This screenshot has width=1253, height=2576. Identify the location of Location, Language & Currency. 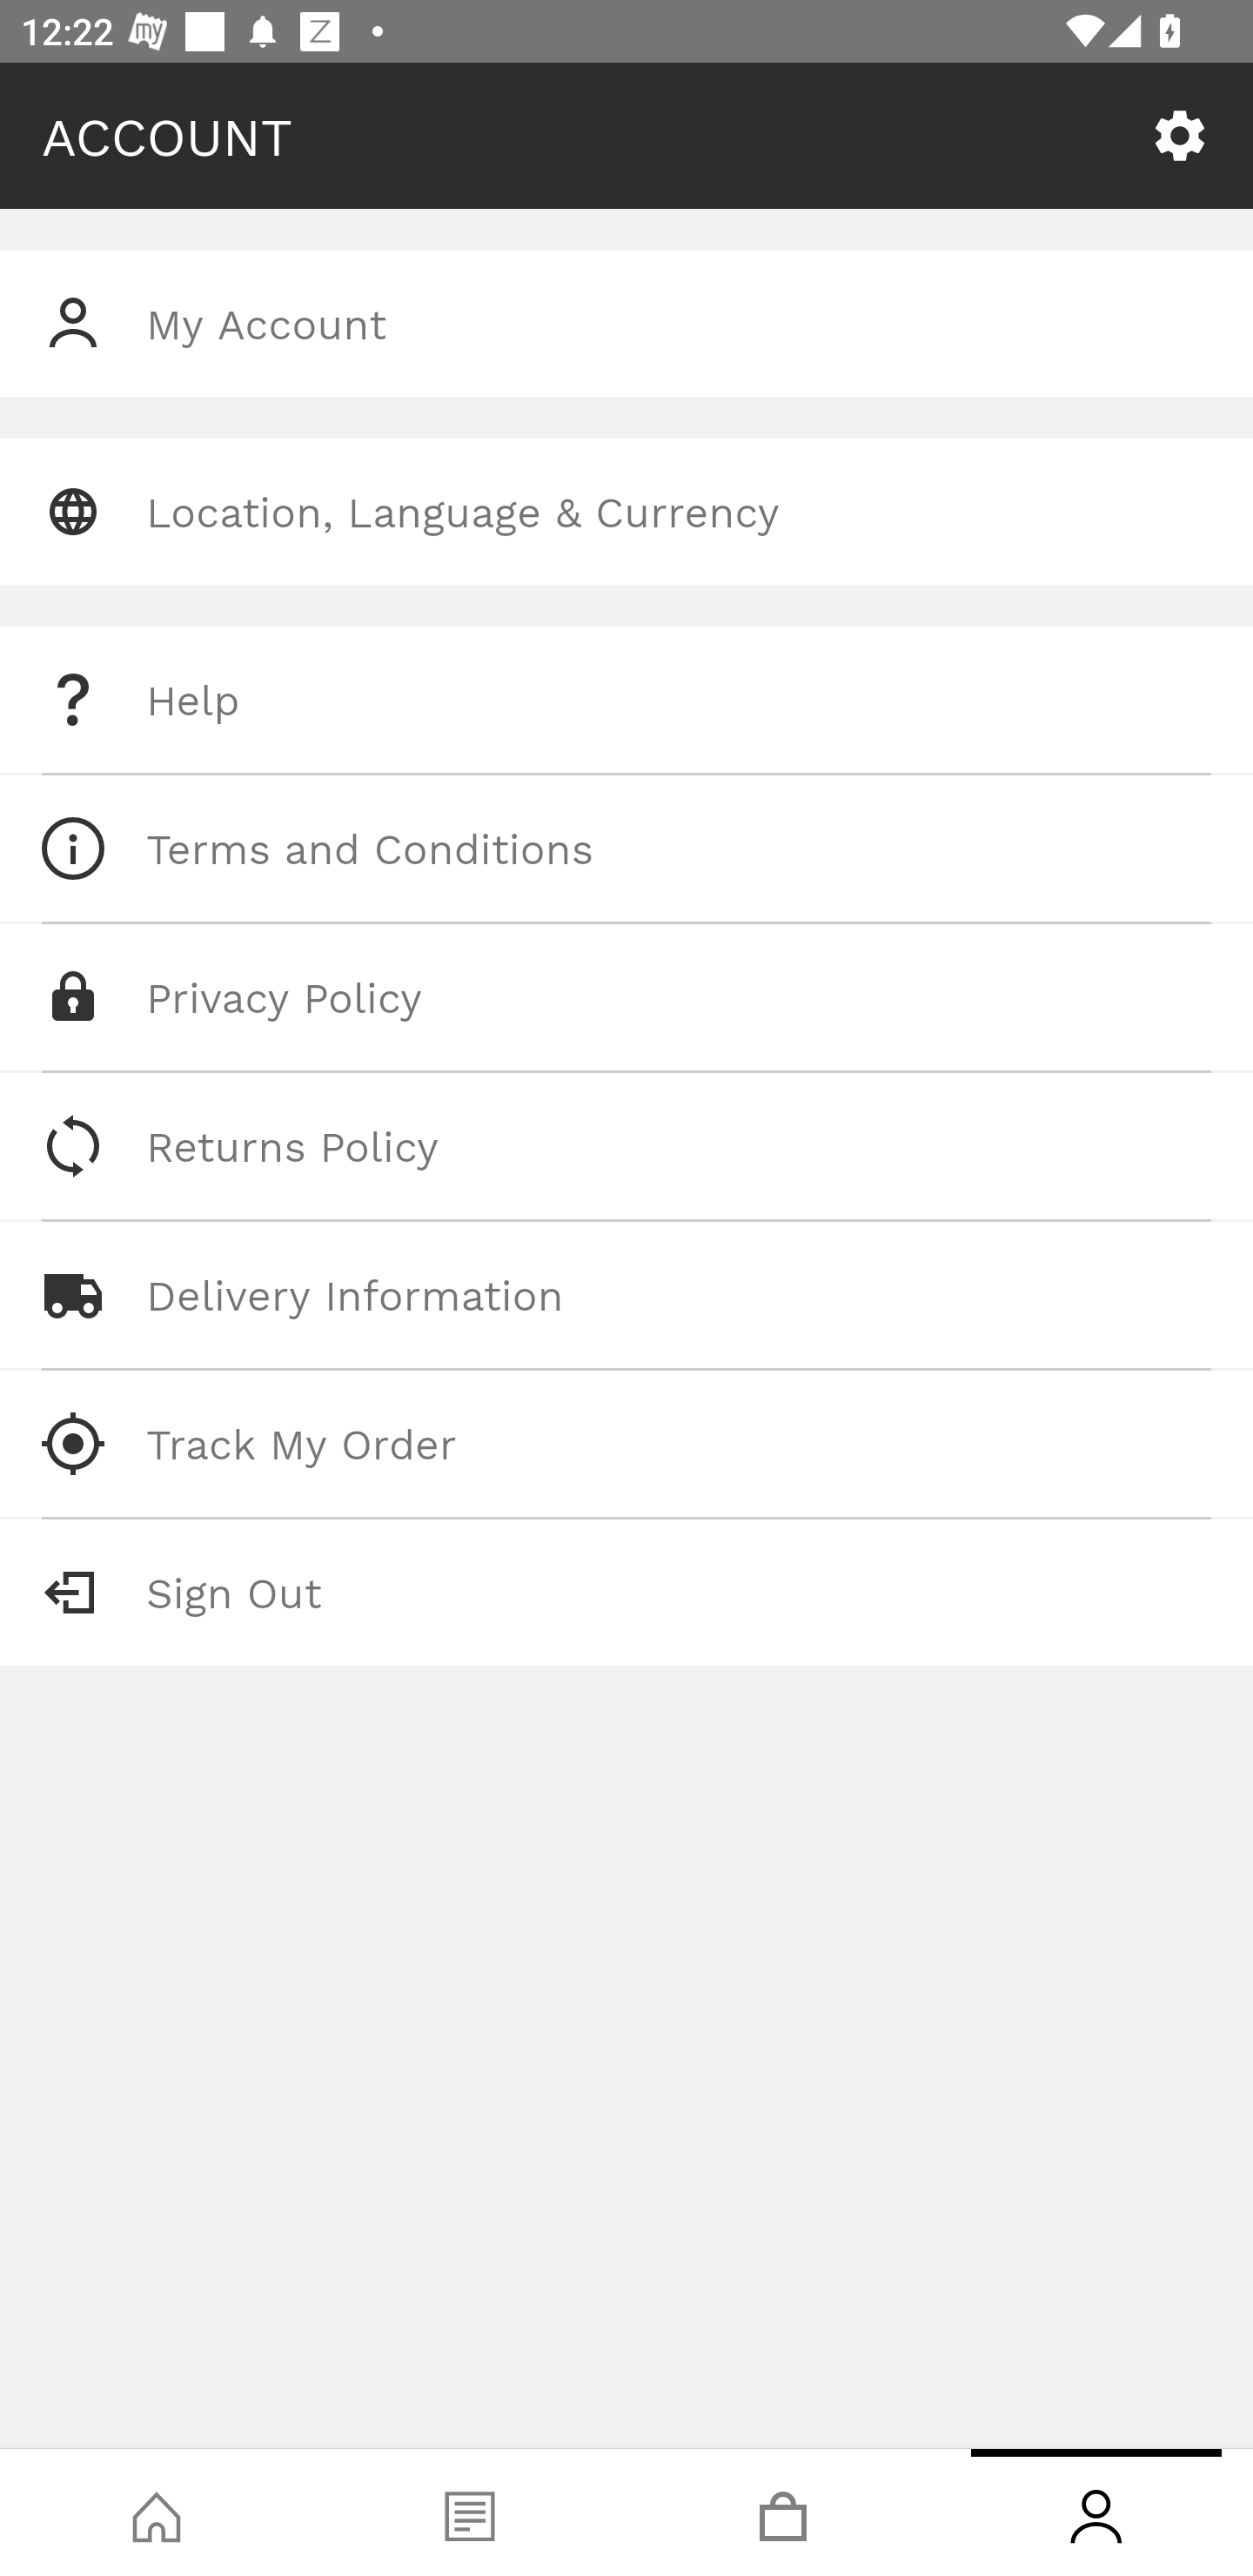
(626, 511).